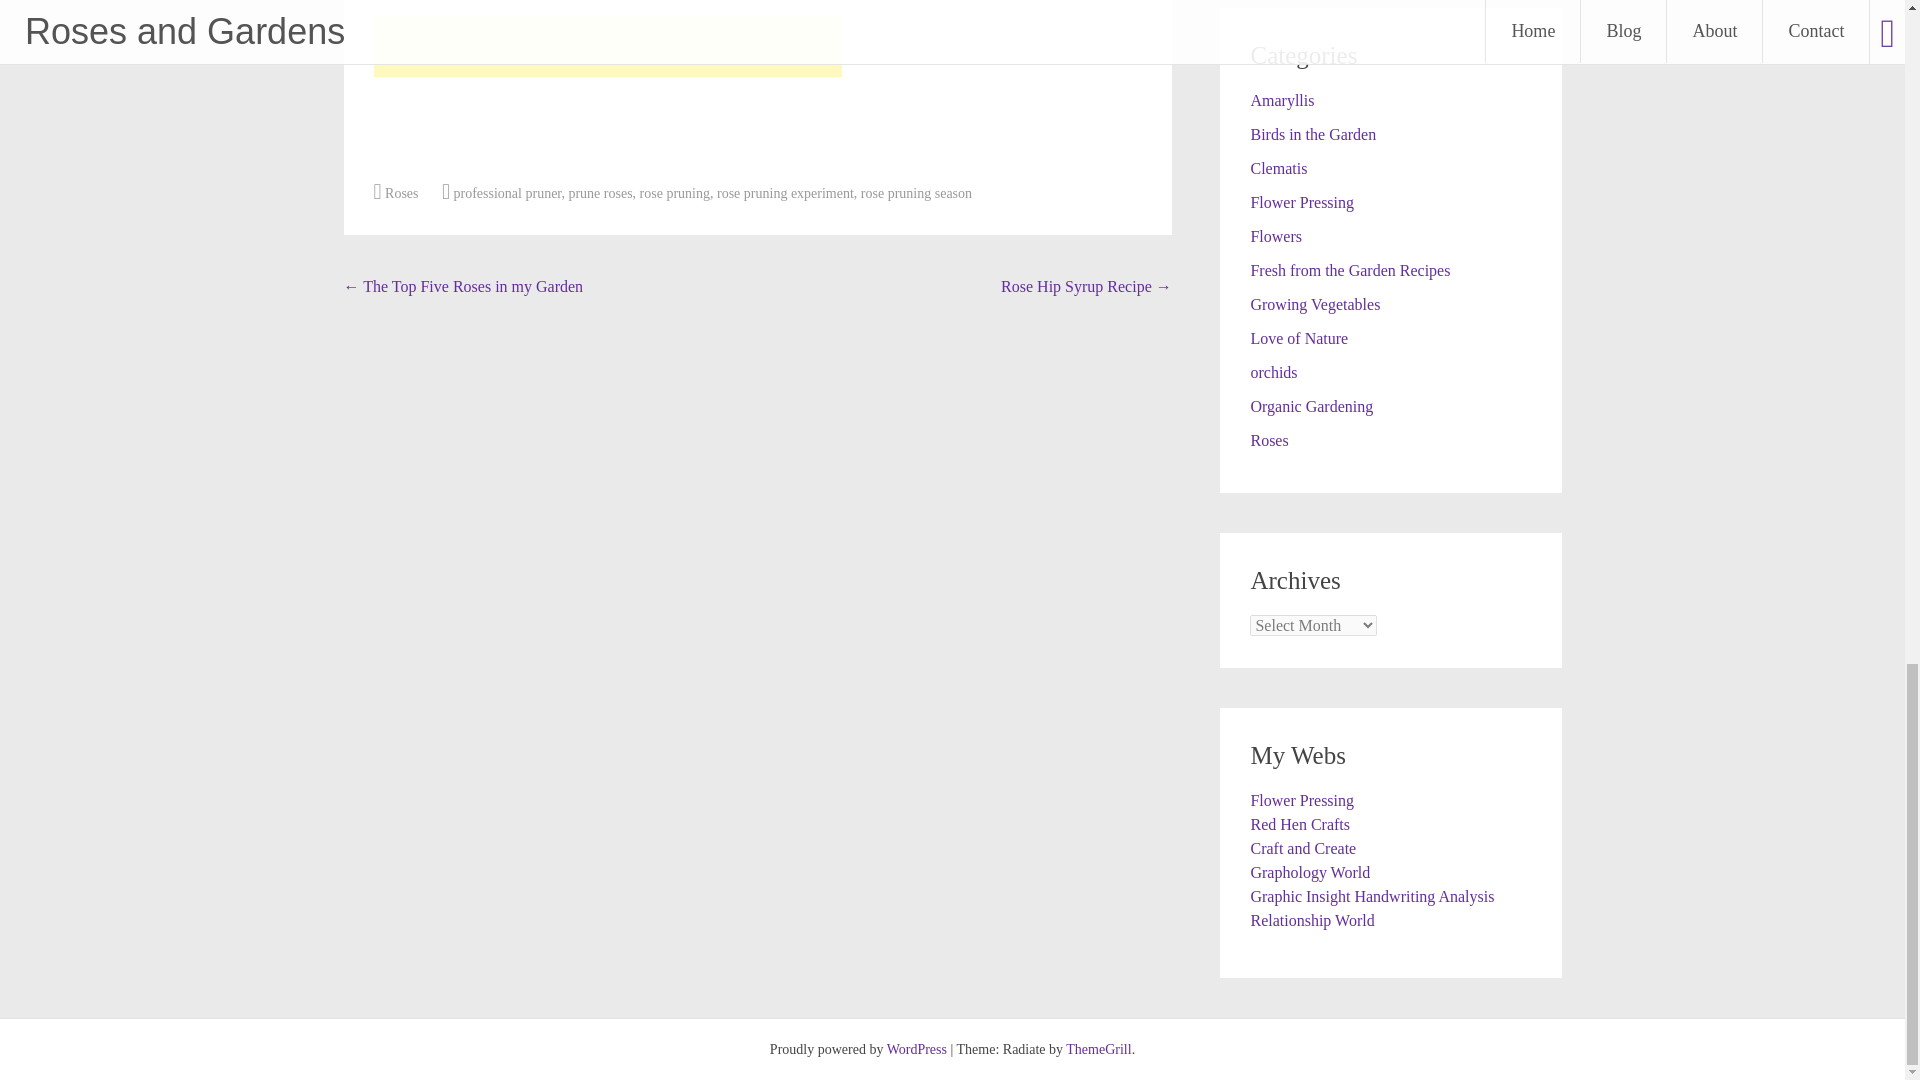  Describe the element at coordinates (916, 192) in the screenshot. I see `rose pruning season` at that location.